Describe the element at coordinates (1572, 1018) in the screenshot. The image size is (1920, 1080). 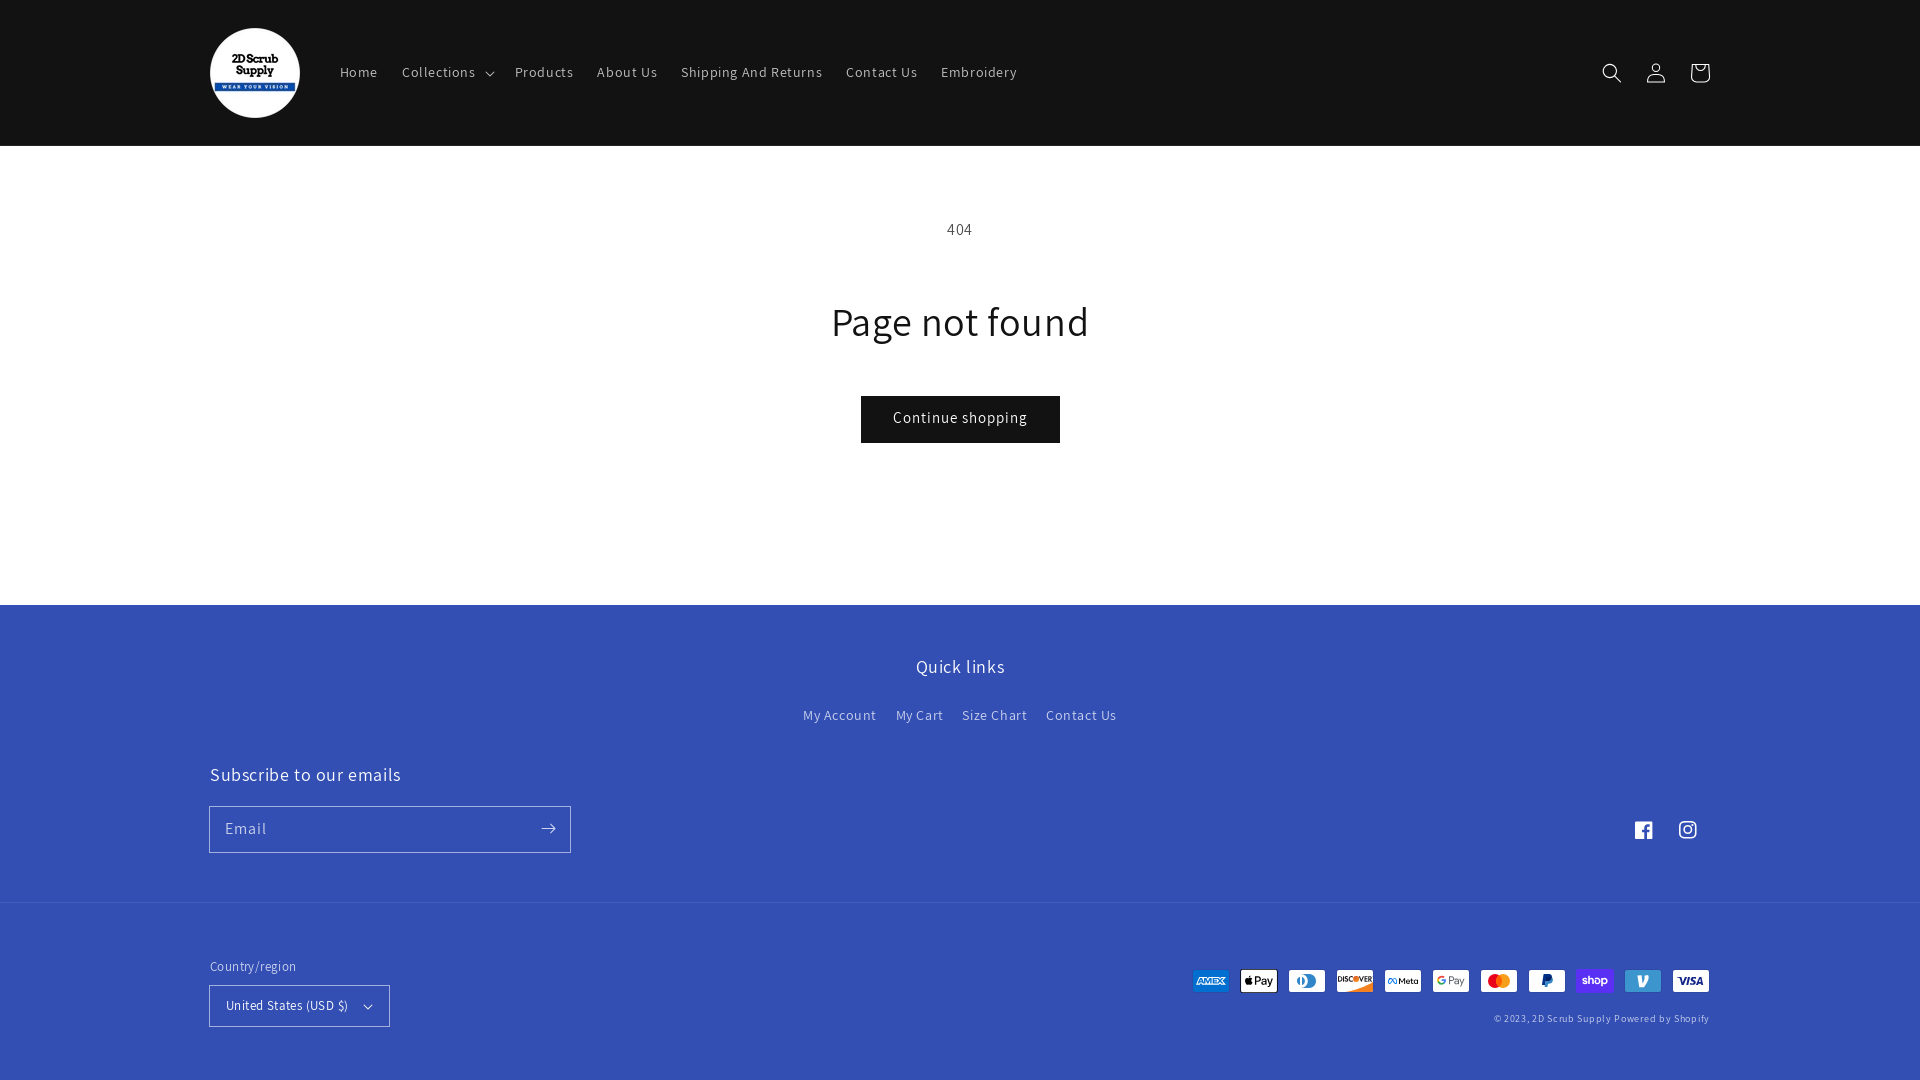
I see `2D Scrub Supply` at that location.